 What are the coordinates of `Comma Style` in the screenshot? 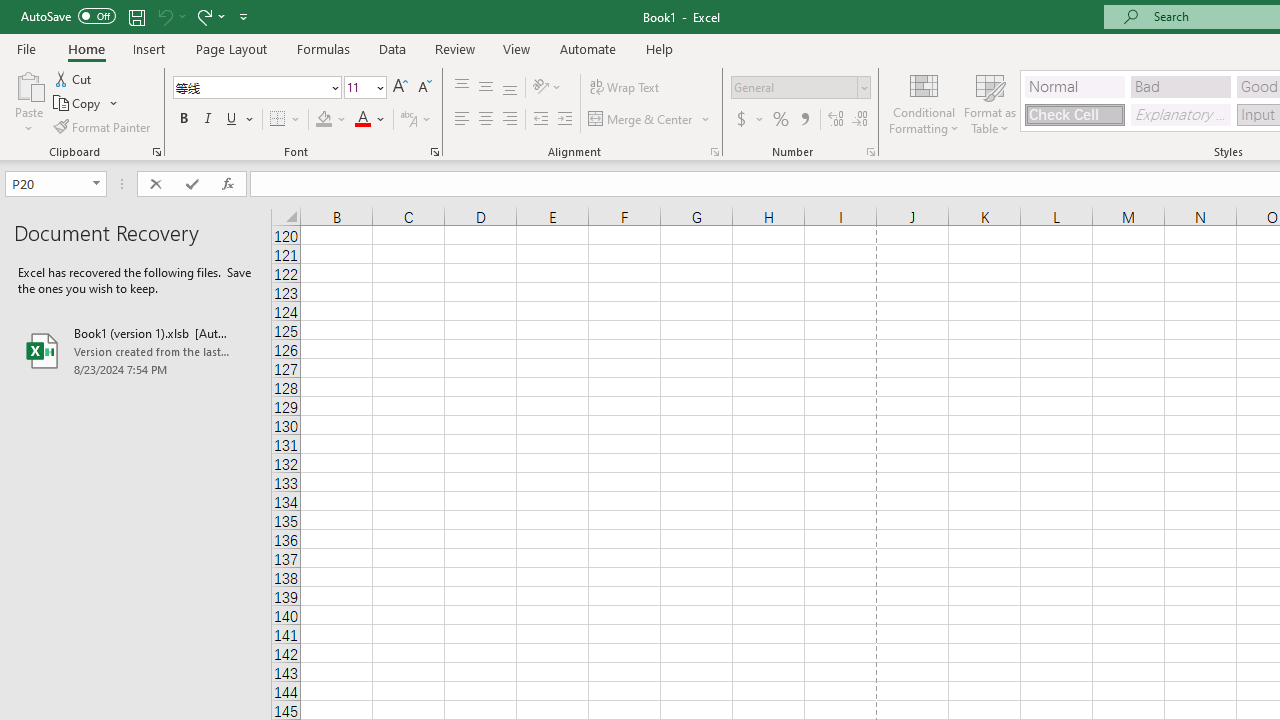 It's located at (804, 120).